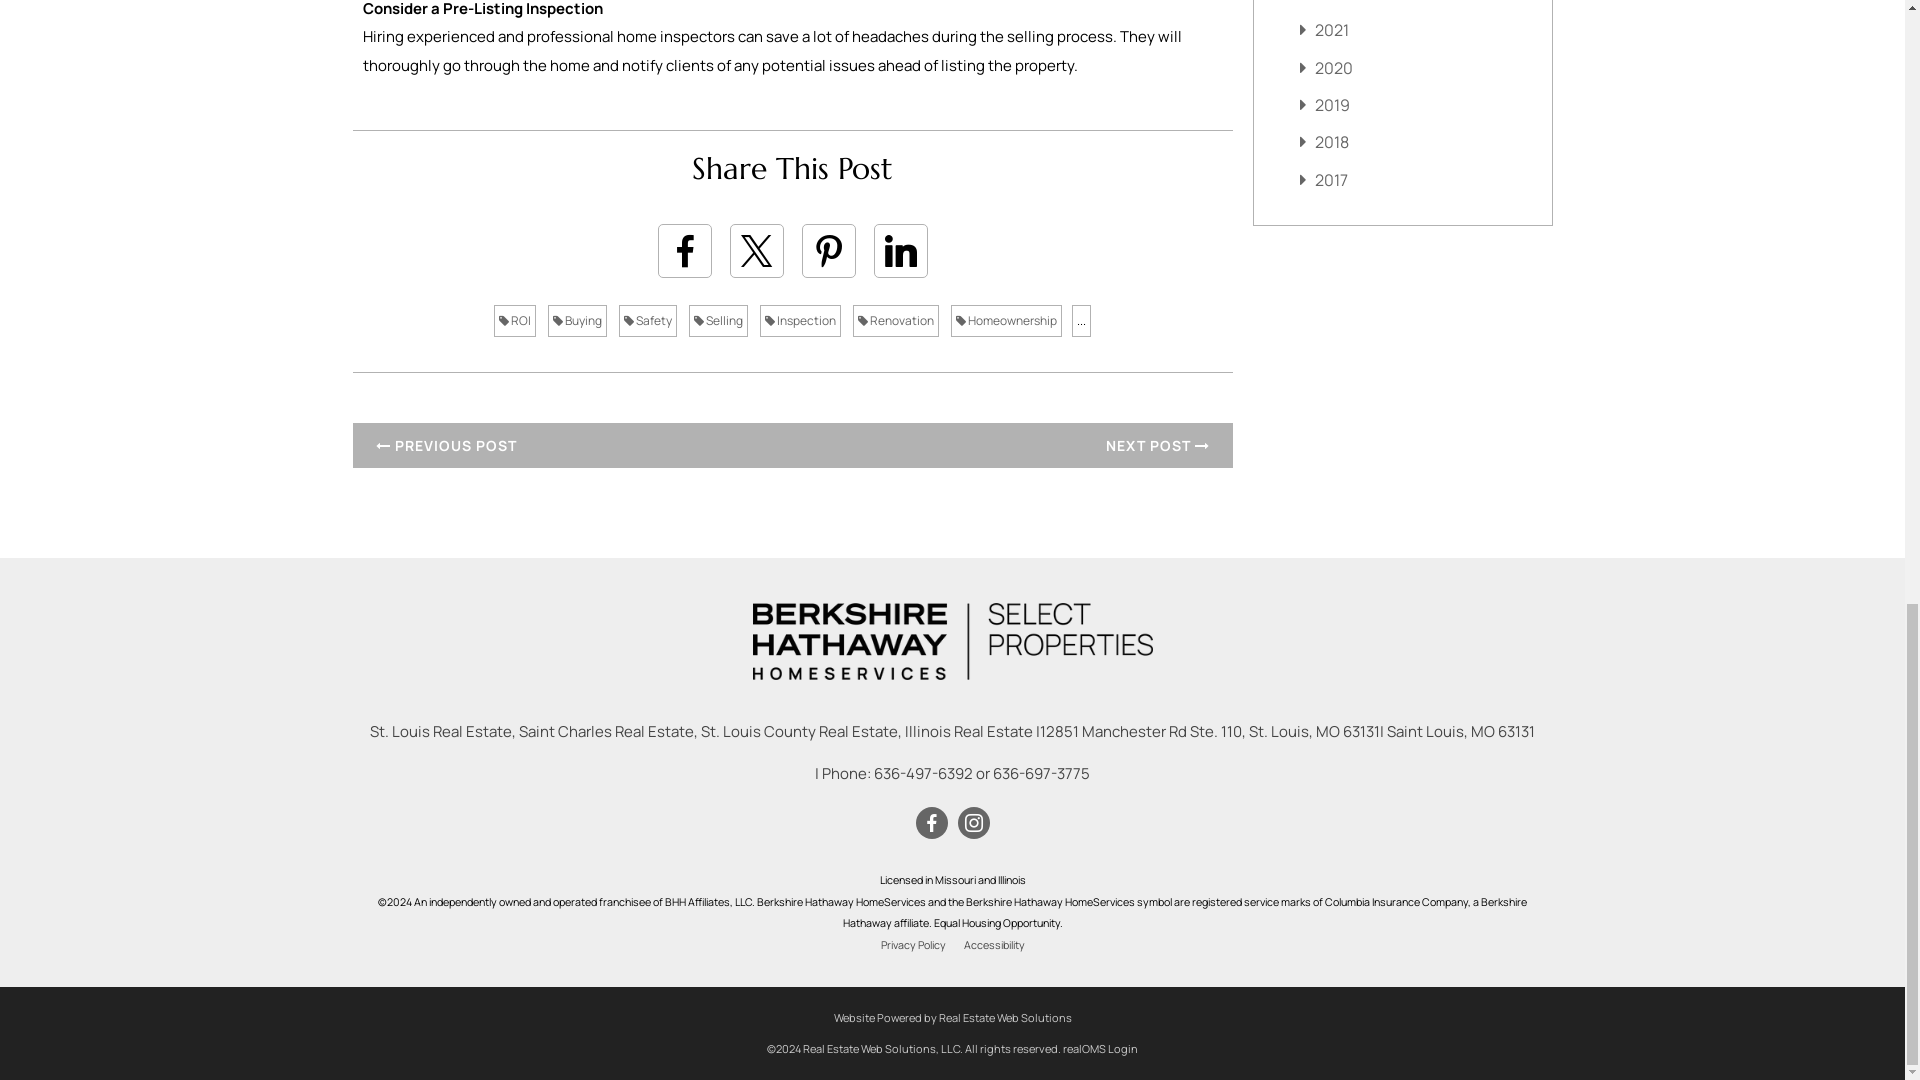 The image size is (1920, 1080). Describe the element at coordinates (756, 250) in the screenshot. I see `Share on X` at that location.